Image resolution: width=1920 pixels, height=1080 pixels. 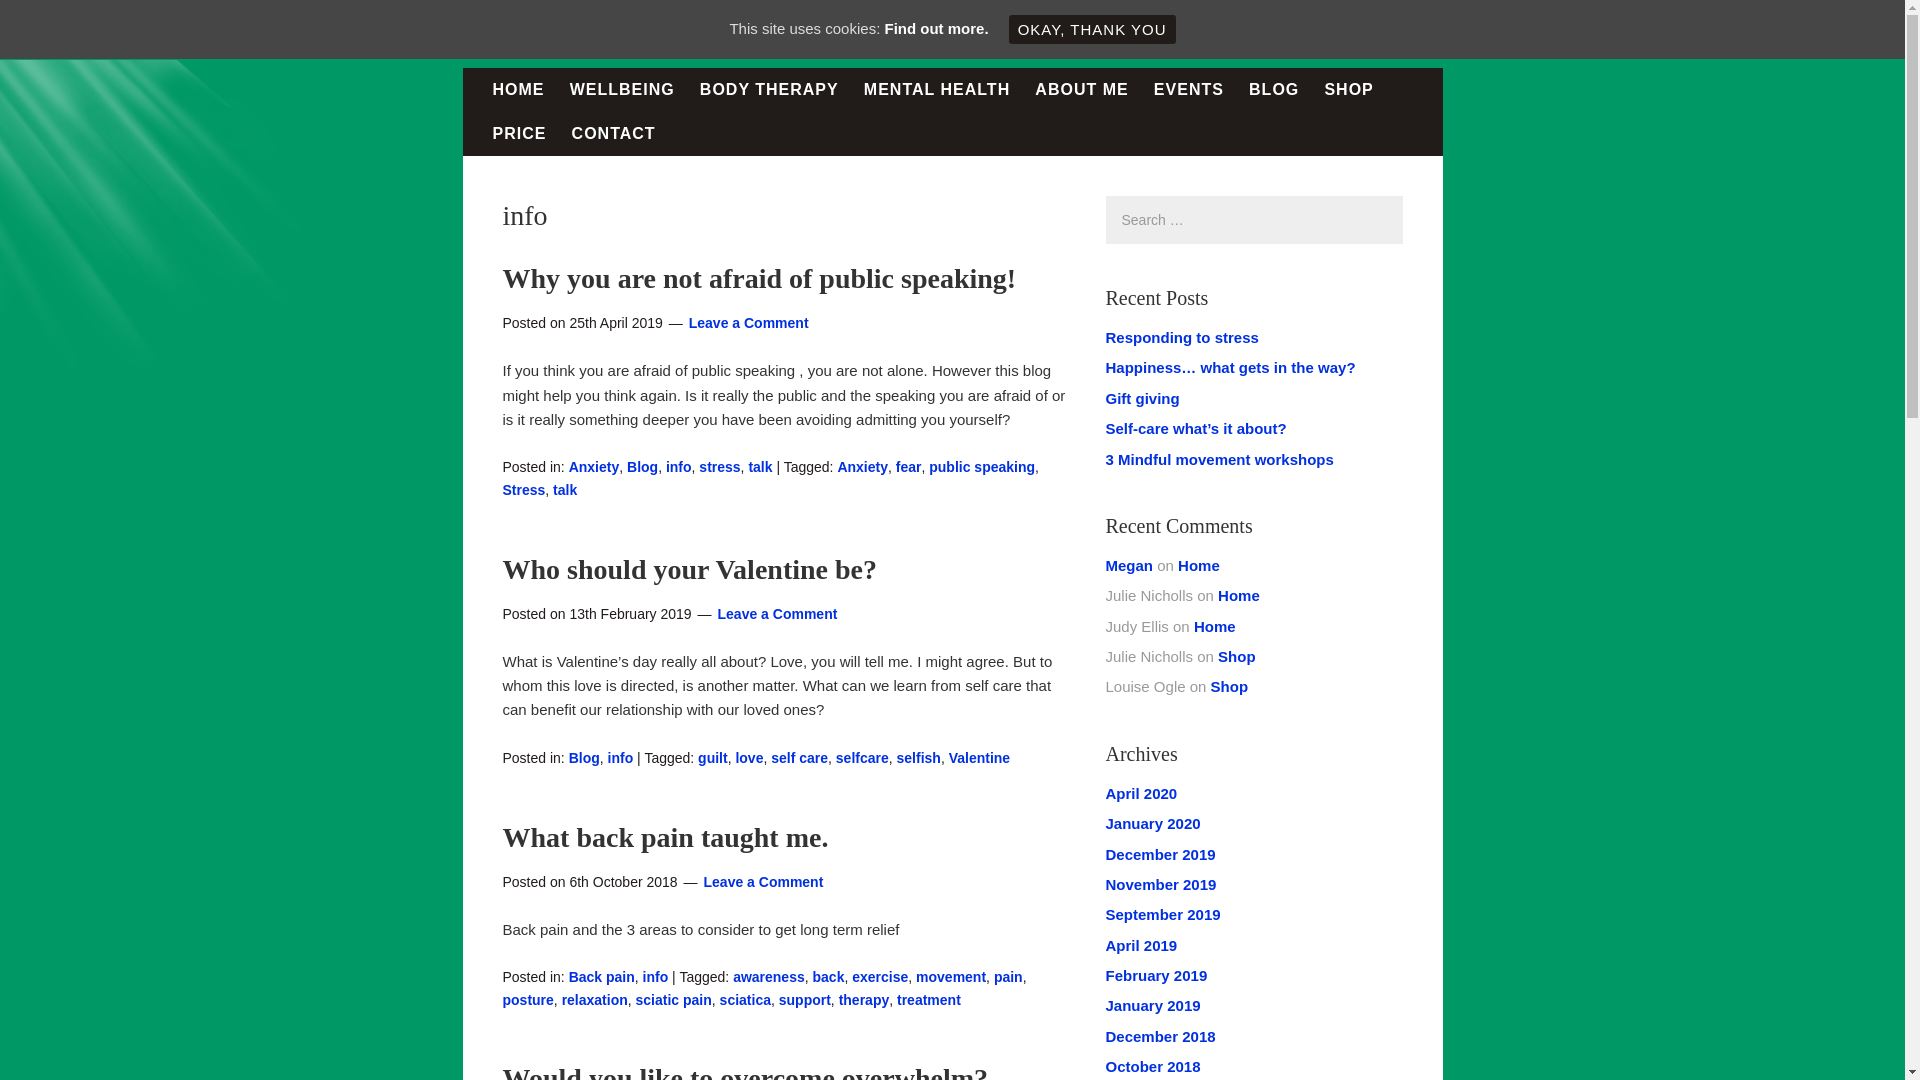 I want to click on Leave a Comment, so click(x=748, y=322).